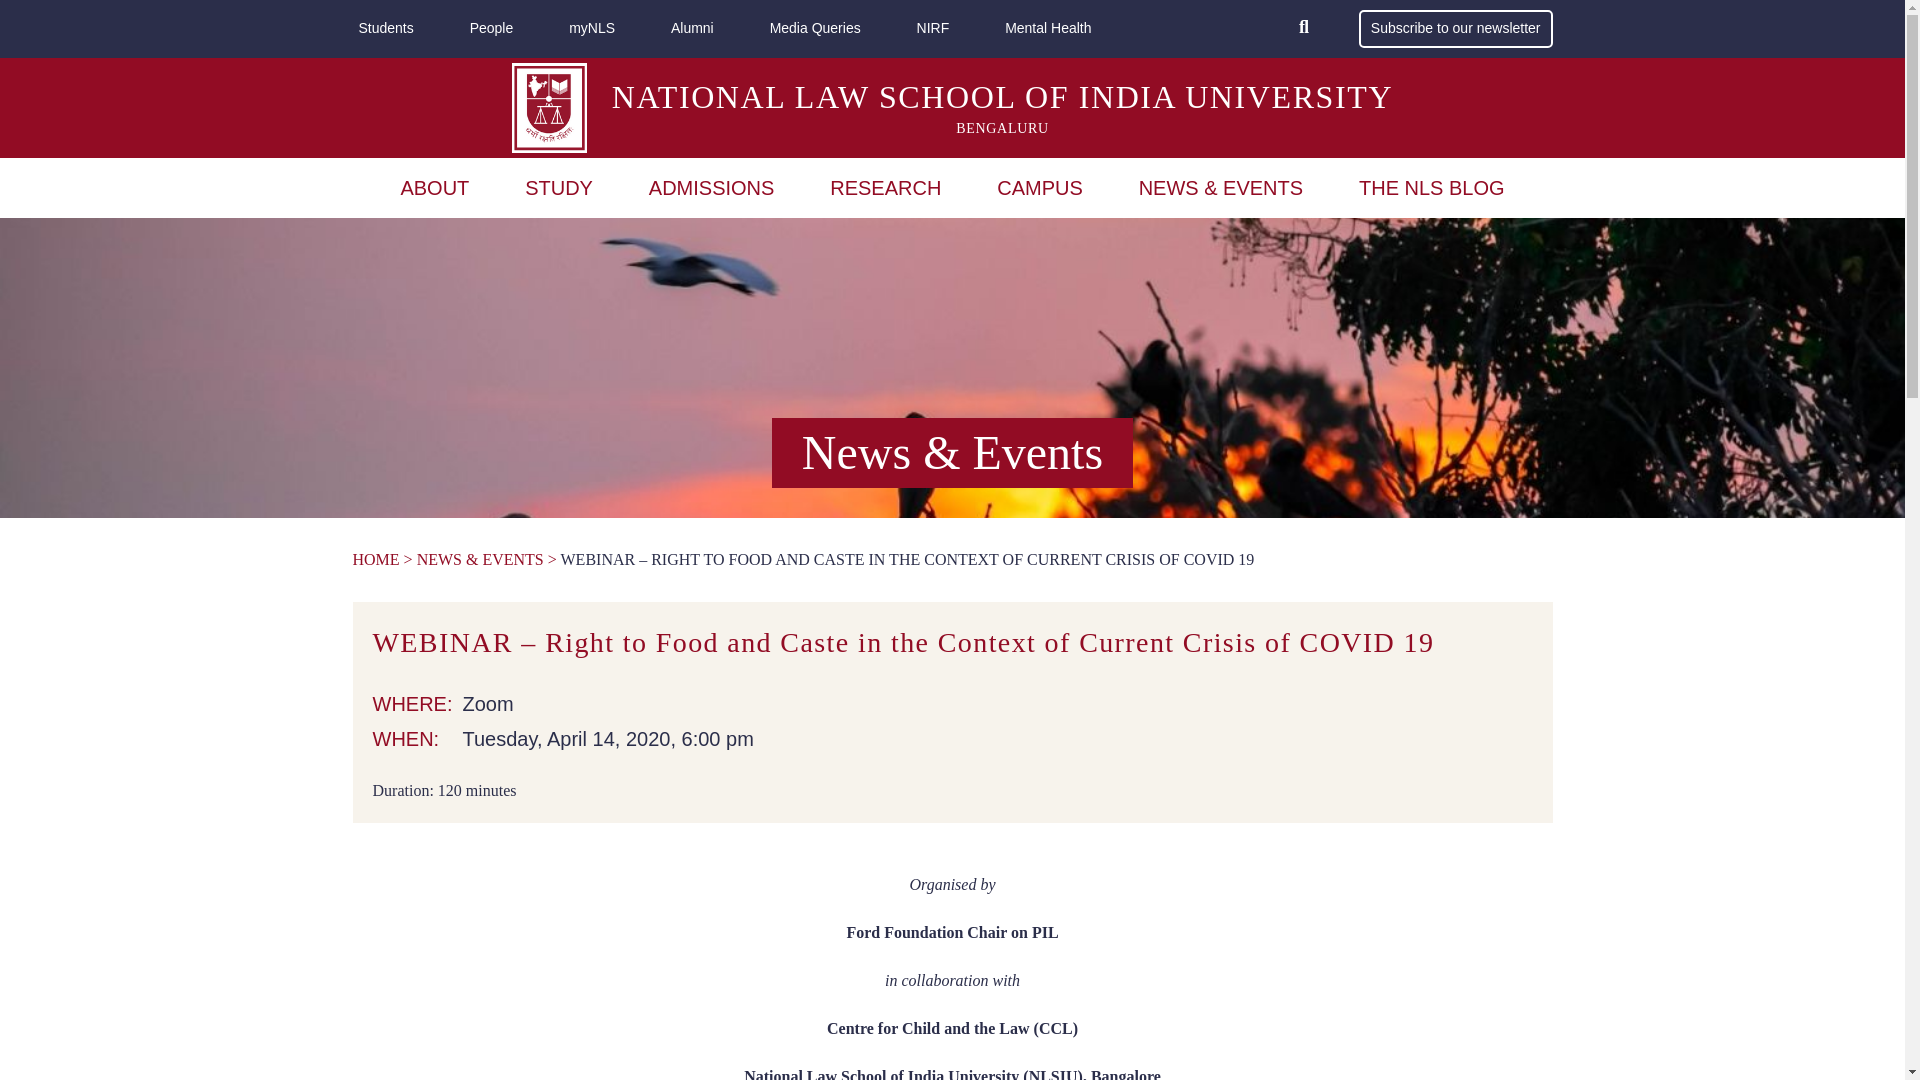 The width and height of the screenshot is (1920, 1080). I want to click on Students, so click(384, 29).